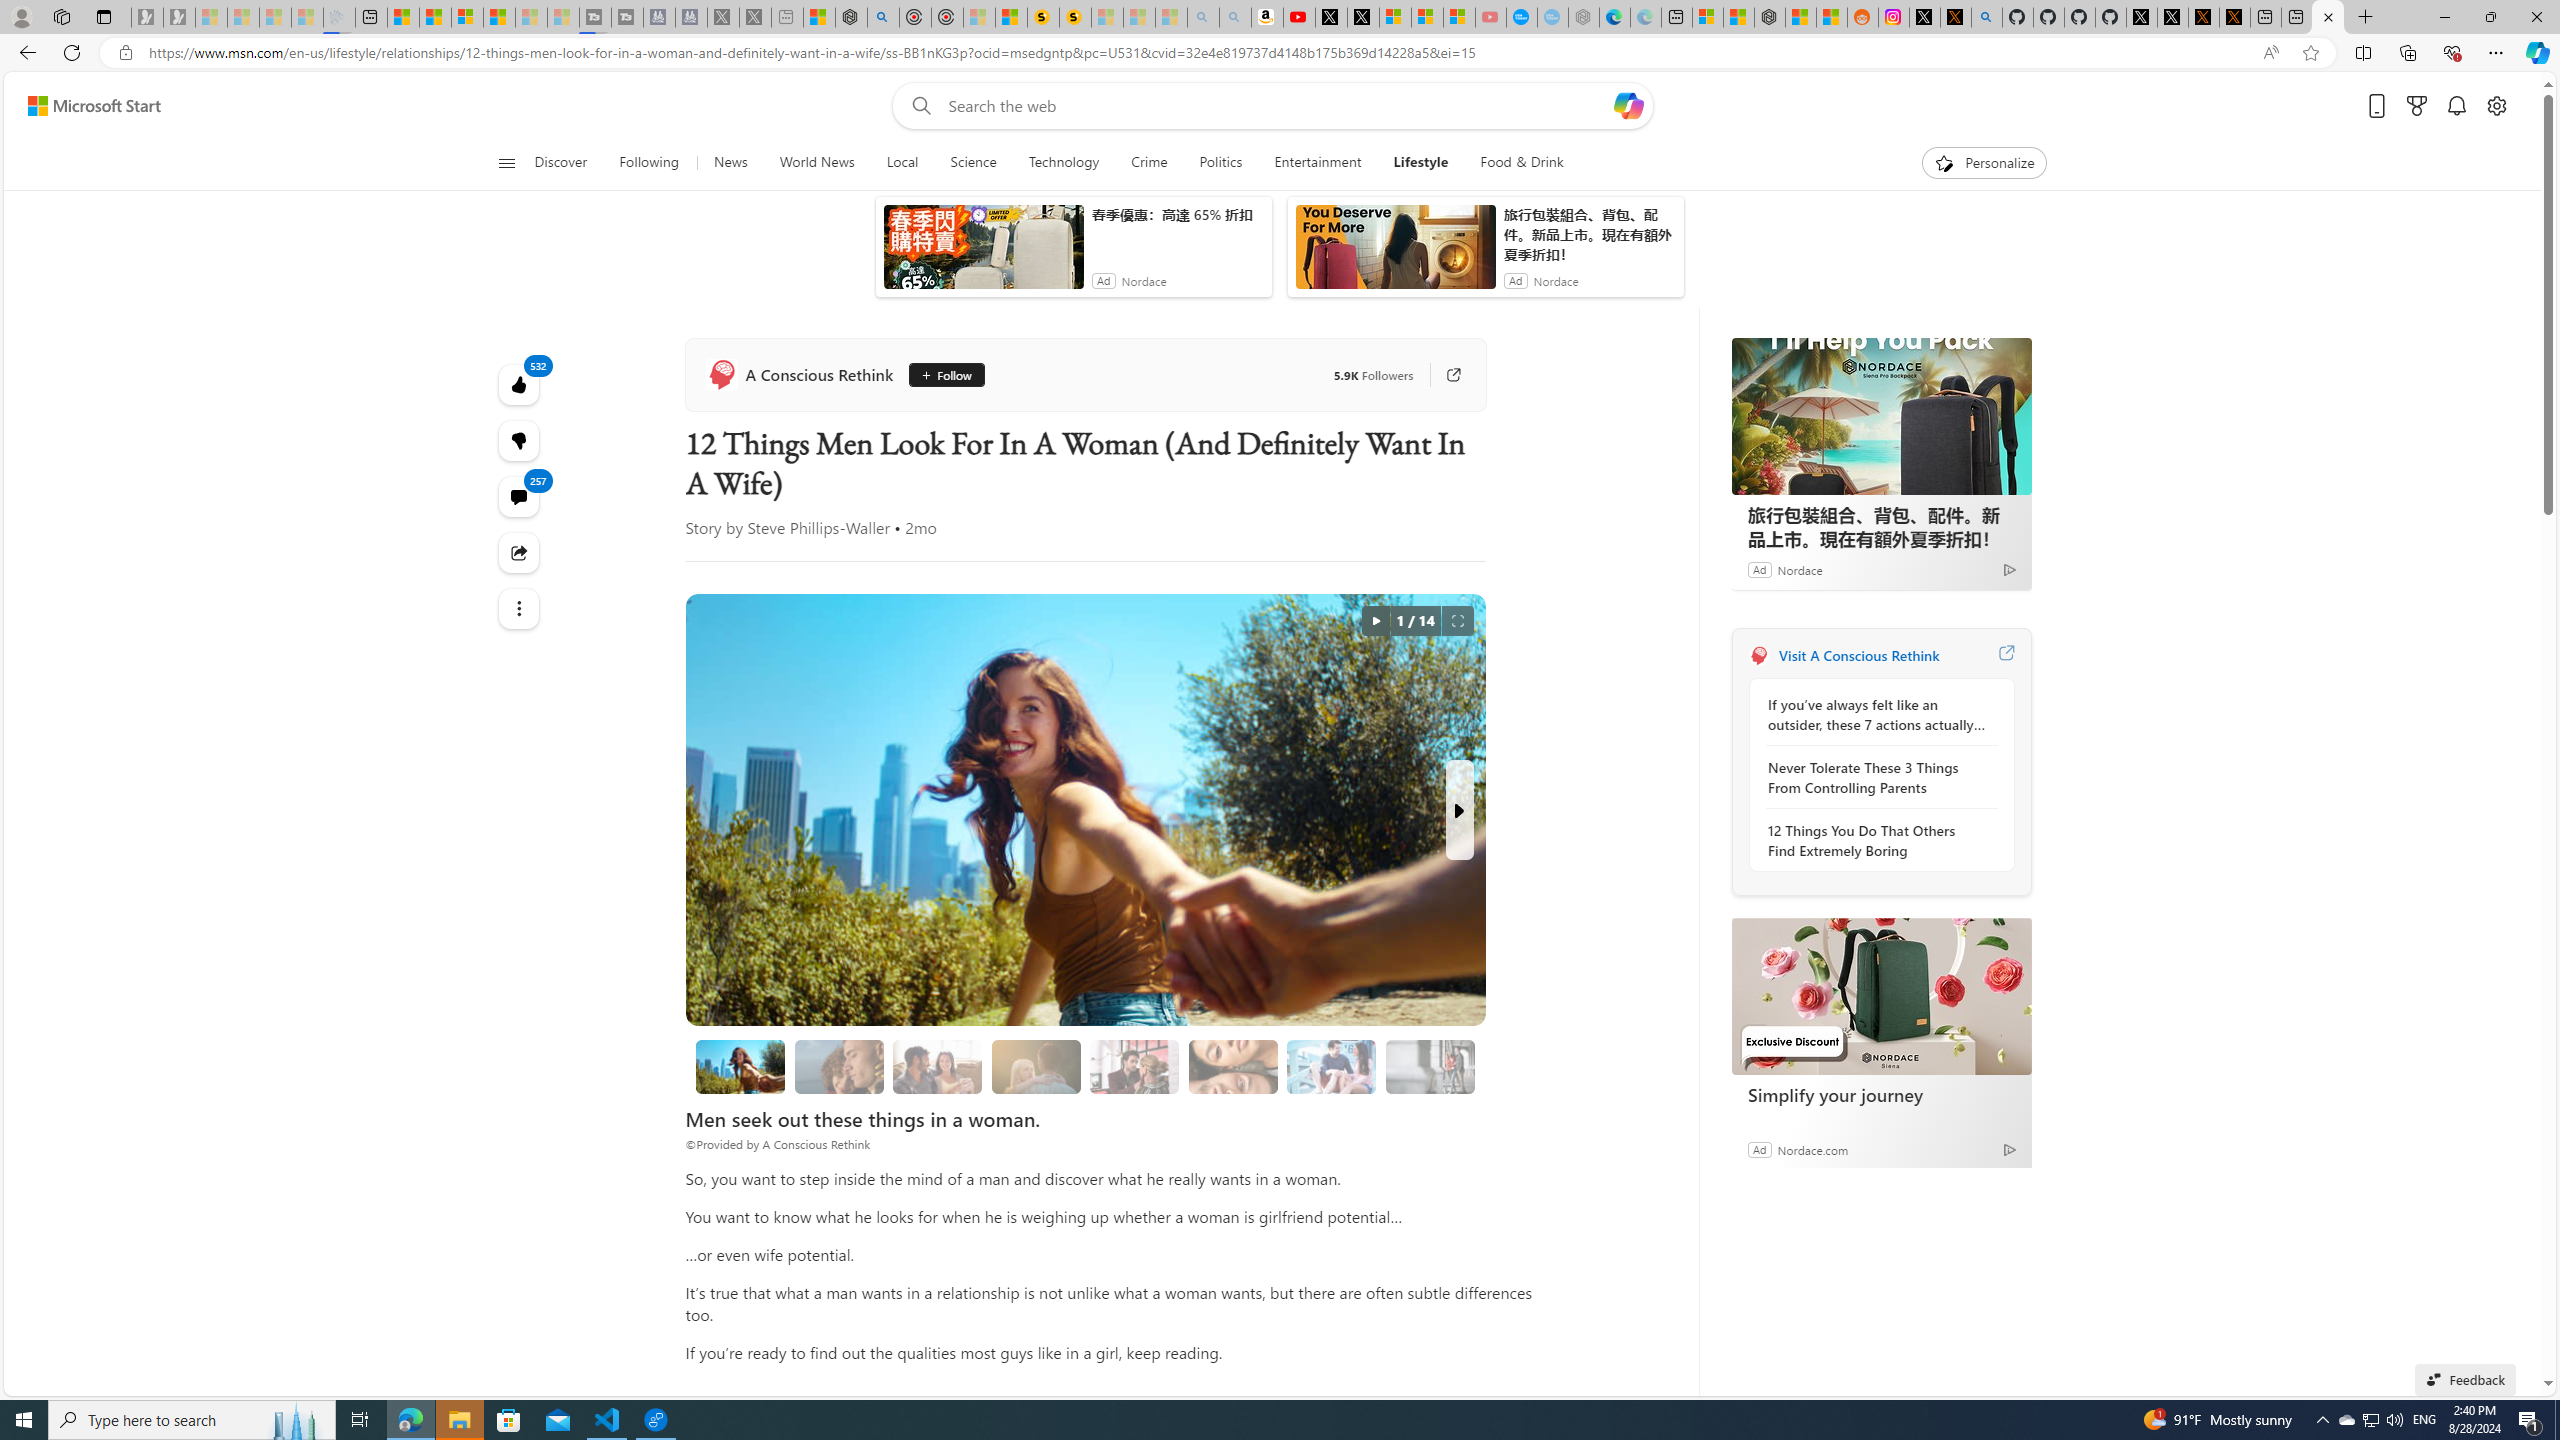 The height and width of the screenshot is (1440, 2560). Describe the element at coordinates (1984, 266) in the screenshot. I see `Feed settings` at that location.